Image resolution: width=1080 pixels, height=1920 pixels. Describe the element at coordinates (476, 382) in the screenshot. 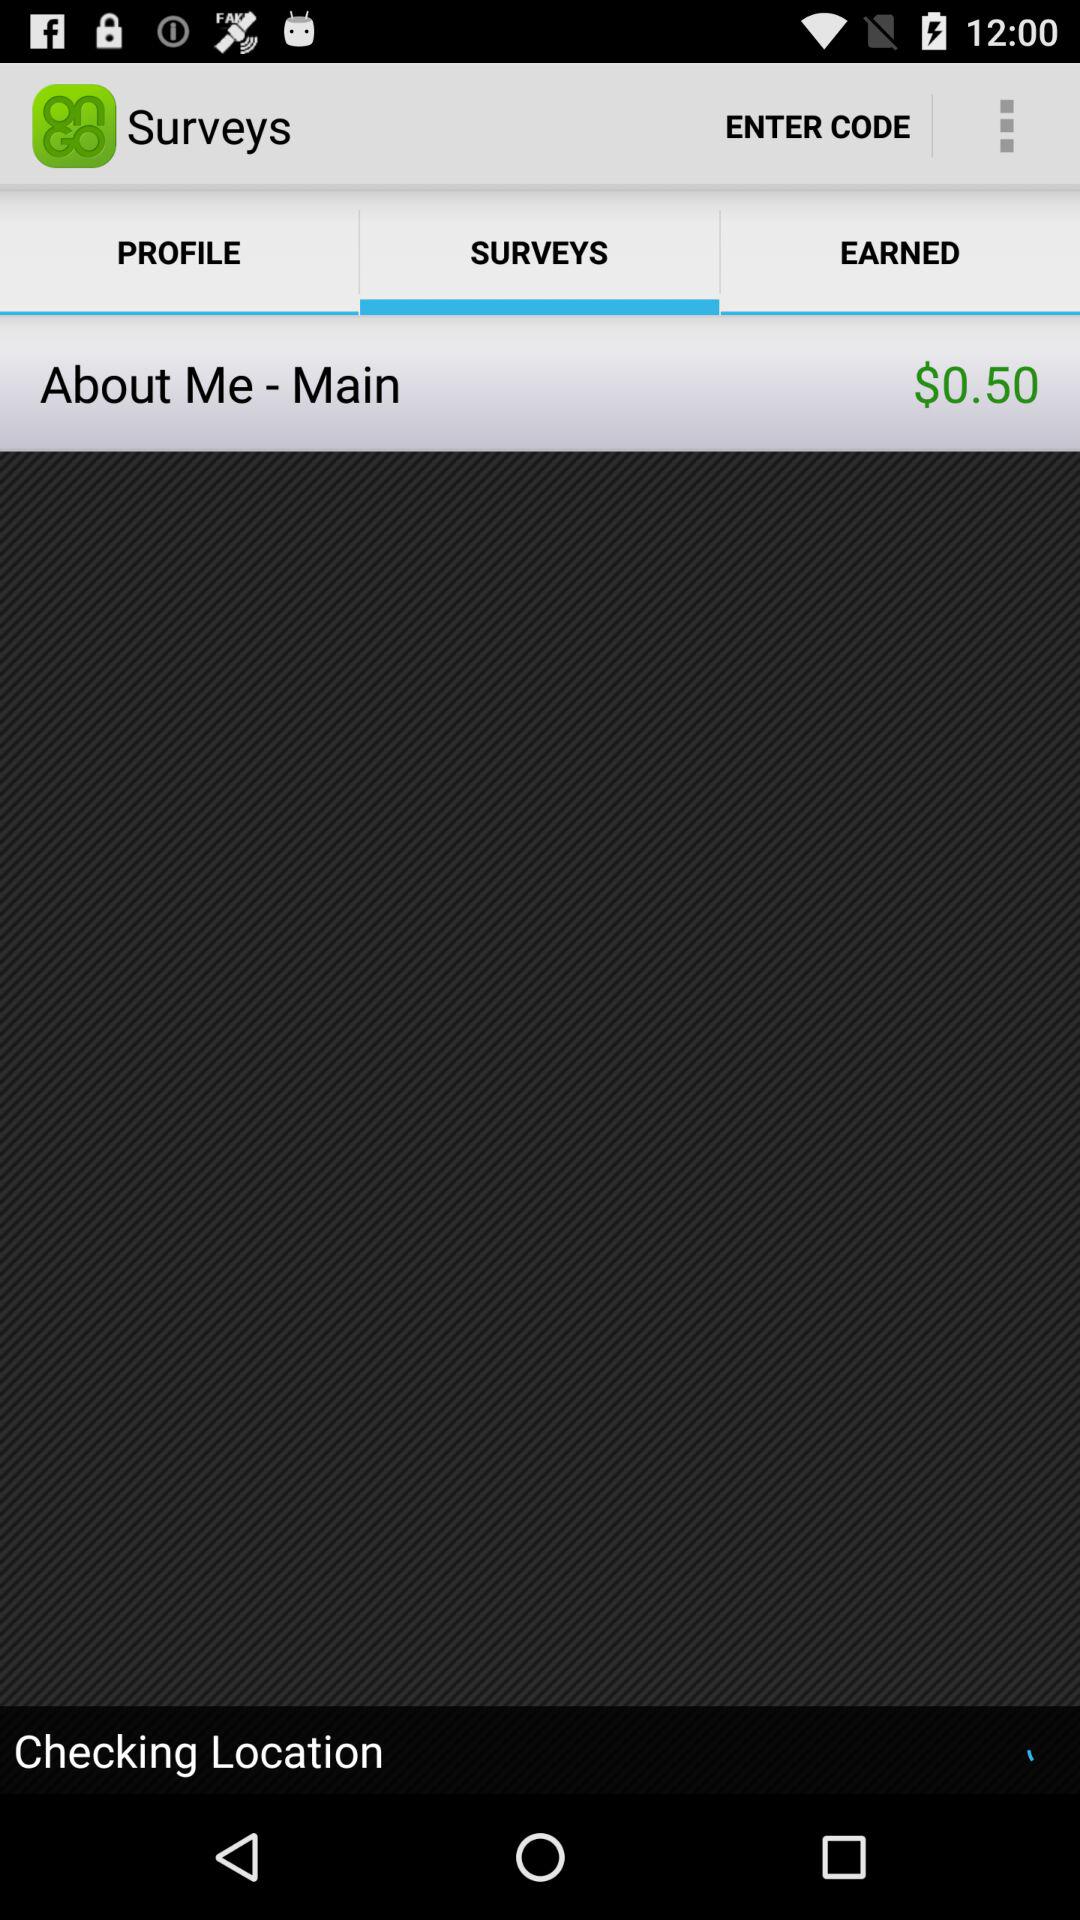

I see `choose the icon to the left of the $0.50 item` at that location.